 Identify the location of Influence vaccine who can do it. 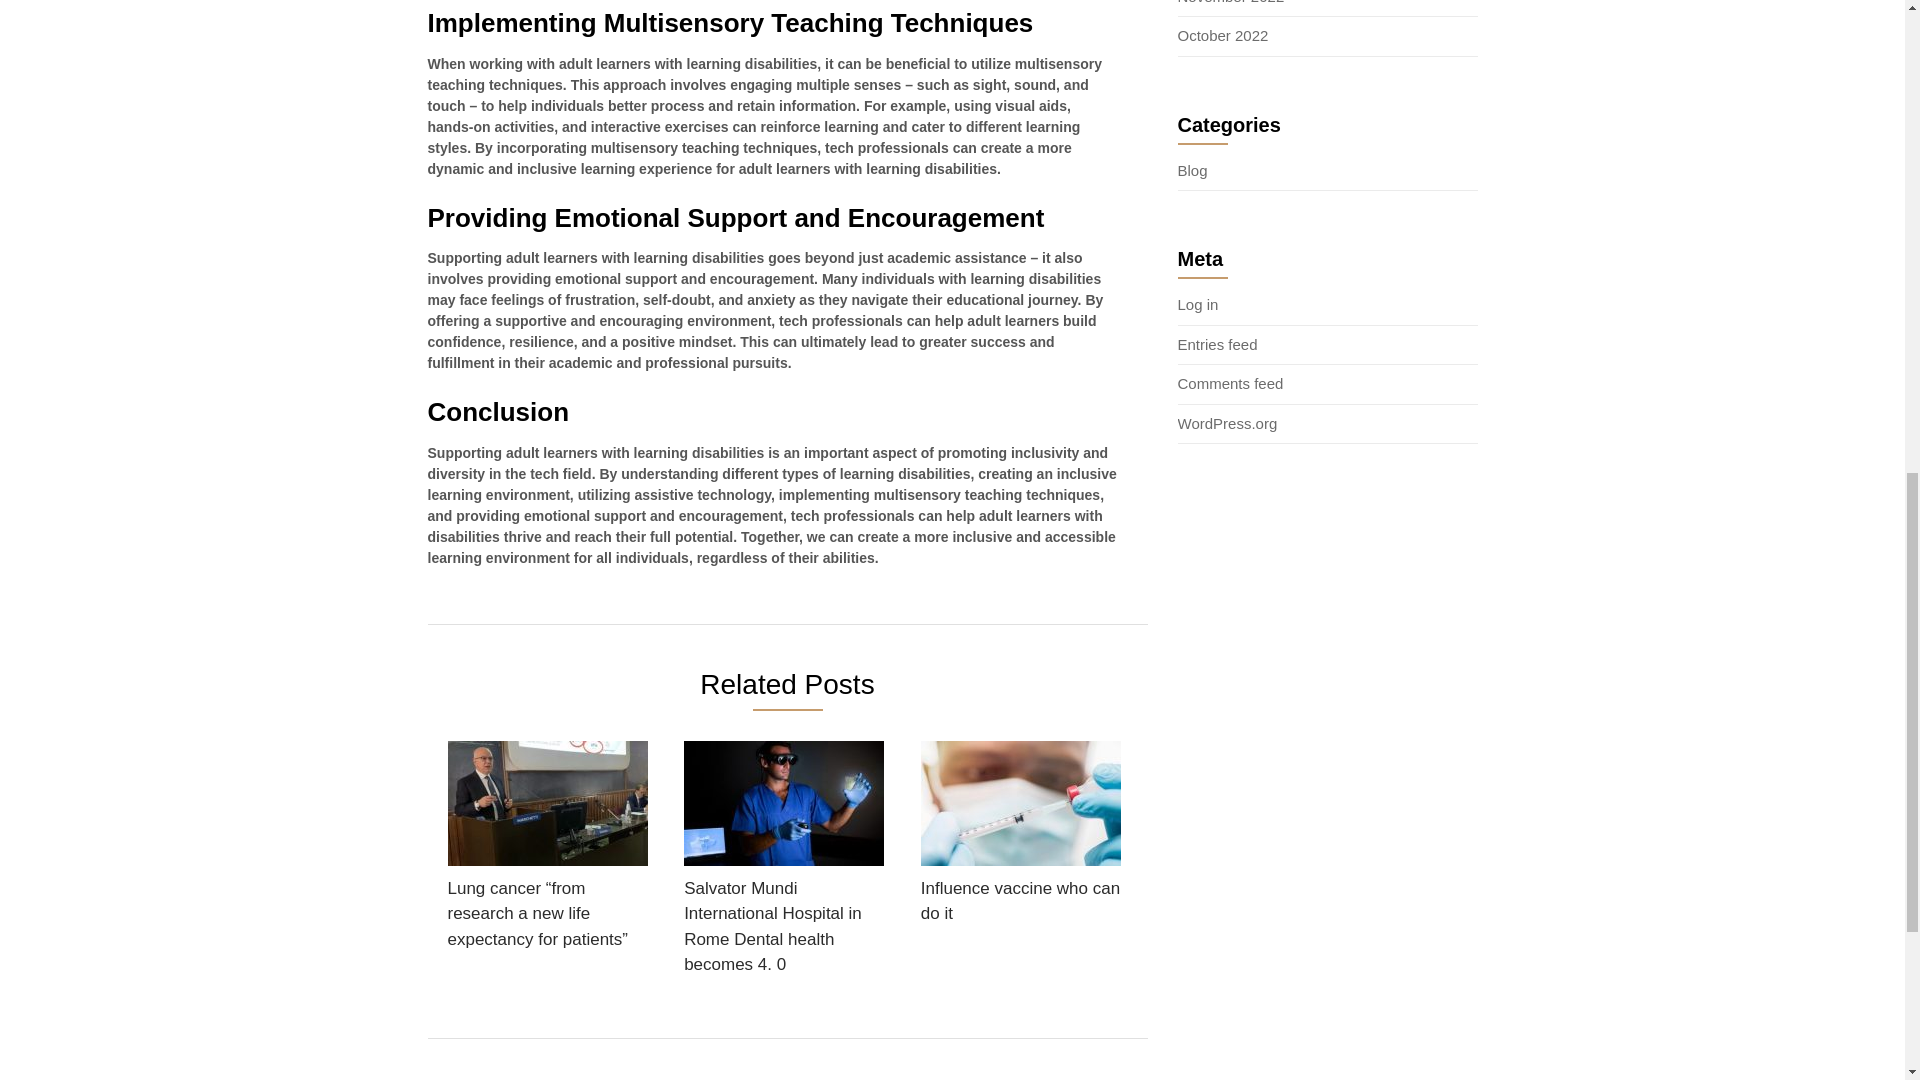
(1021, 838).